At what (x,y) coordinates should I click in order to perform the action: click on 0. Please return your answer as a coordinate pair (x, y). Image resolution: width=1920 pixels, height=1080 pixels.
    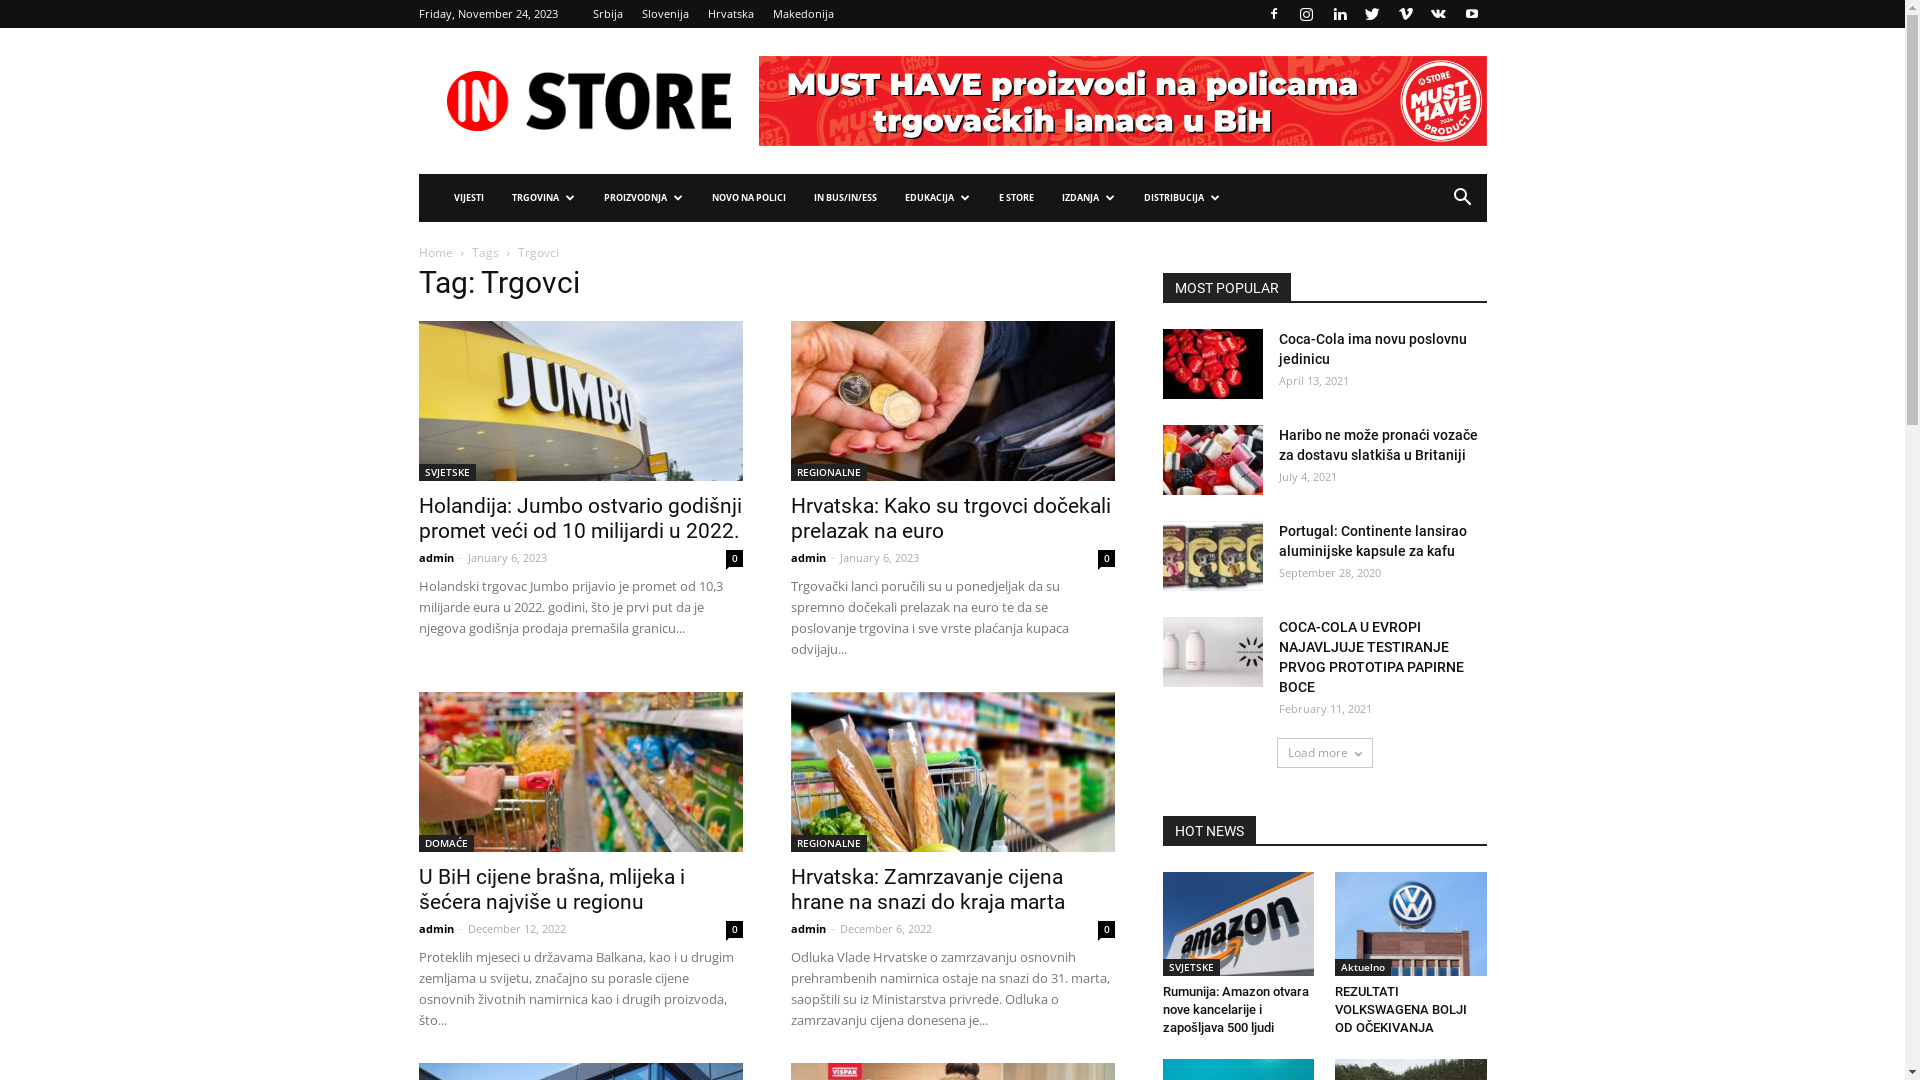
    Looking at the image, I should click on (1106, 558).